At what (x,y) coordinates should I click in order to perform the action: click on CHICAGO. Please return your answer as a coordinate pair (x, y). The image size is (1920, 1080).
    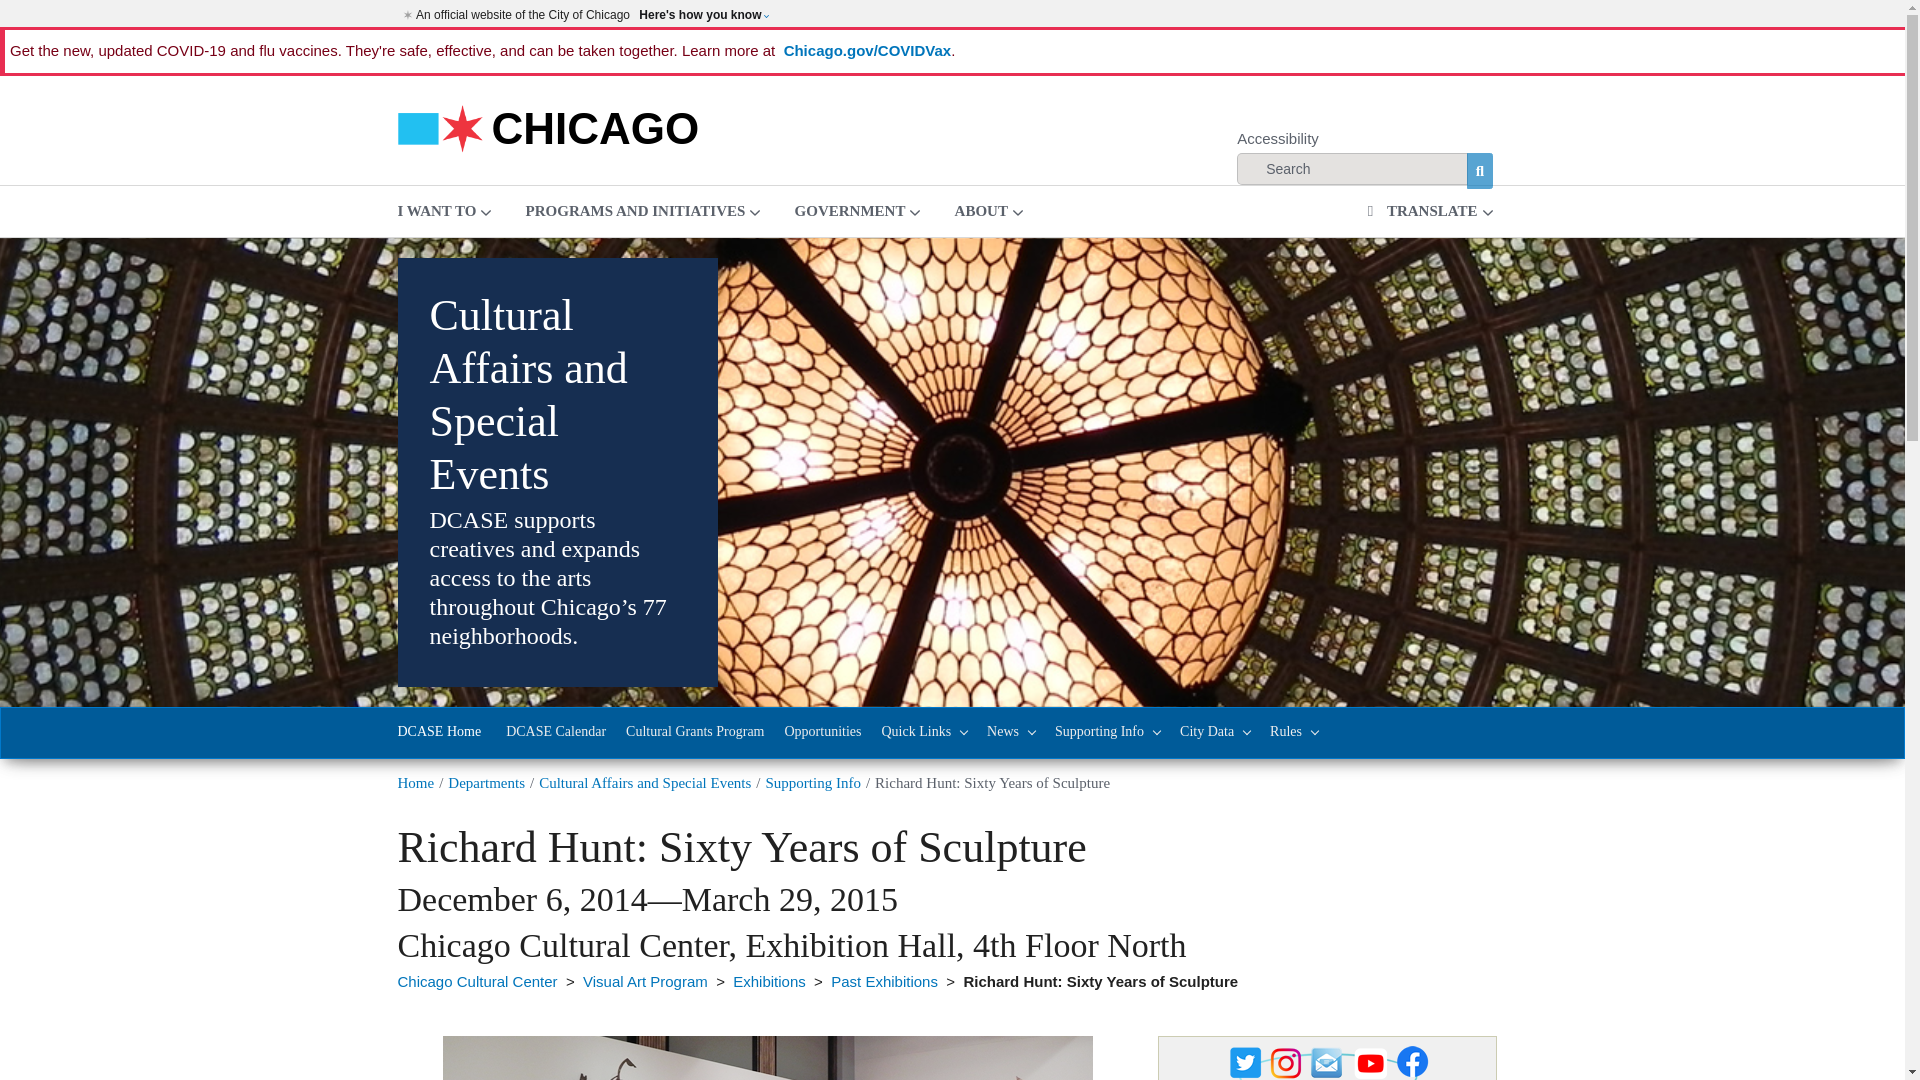
    Looking at the image, I should click on (548, 126).